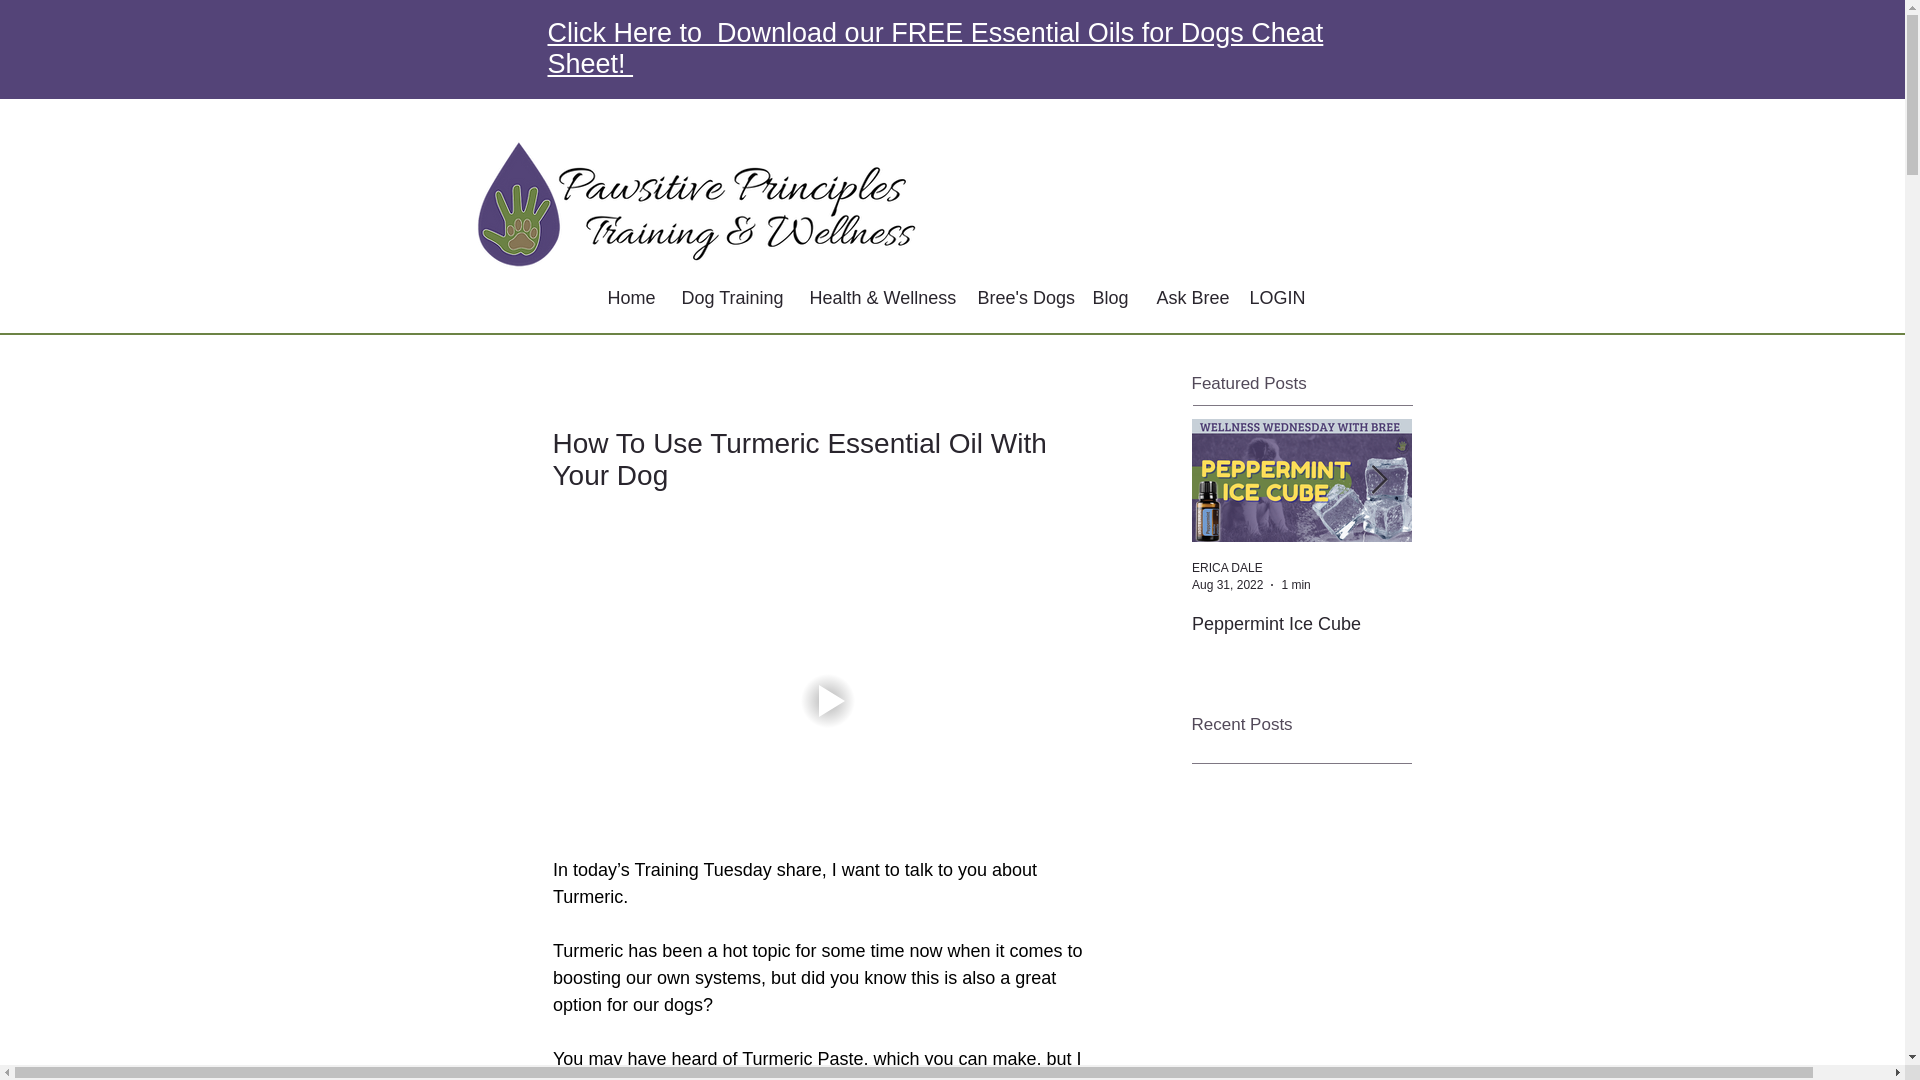  Describe the element at coordinates (1522, 634) in the screenshot. I see `Let's talk about EO travel tips` at that location.